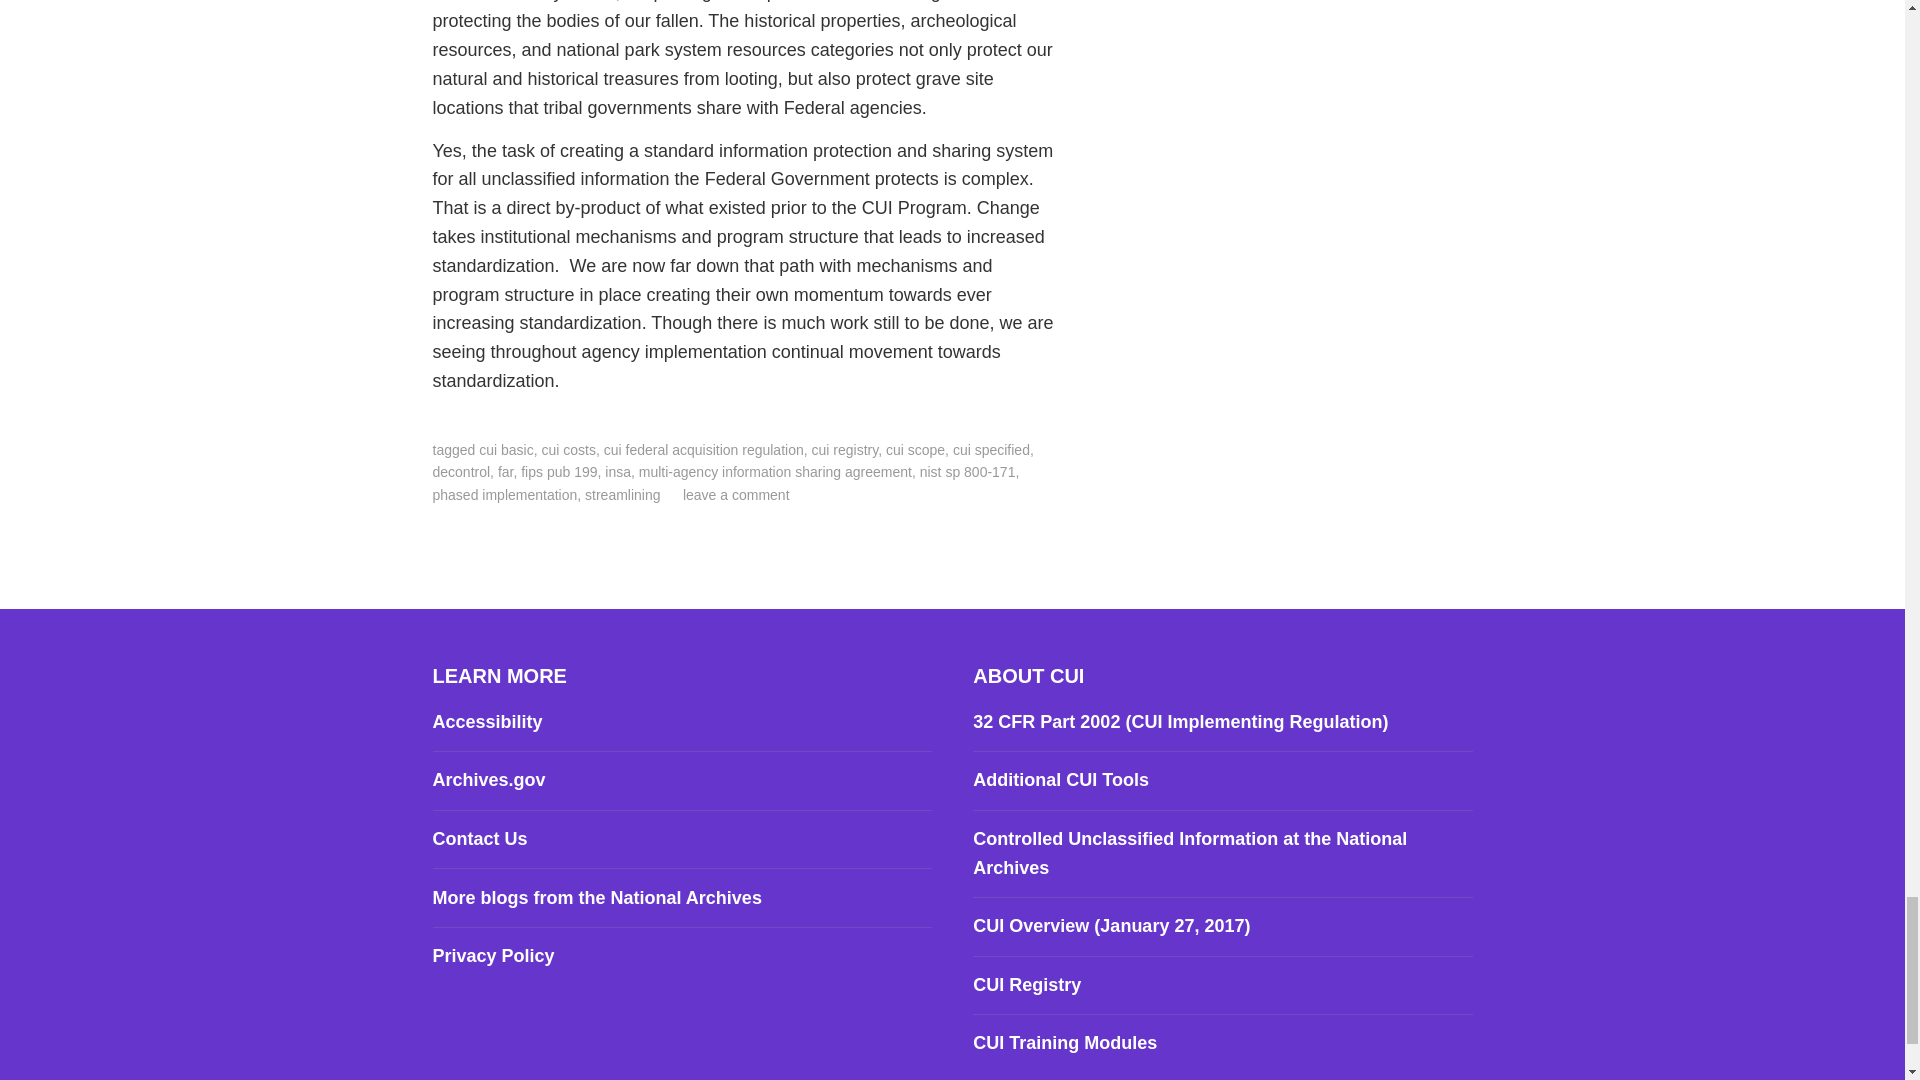 Image resolution: width=1920 pixels, height=1080 pixels. What do you see at coordinates (776, 472) in the screenshot?
I see `multi-agency information sharing agreement` at bounding box center [776, 472].